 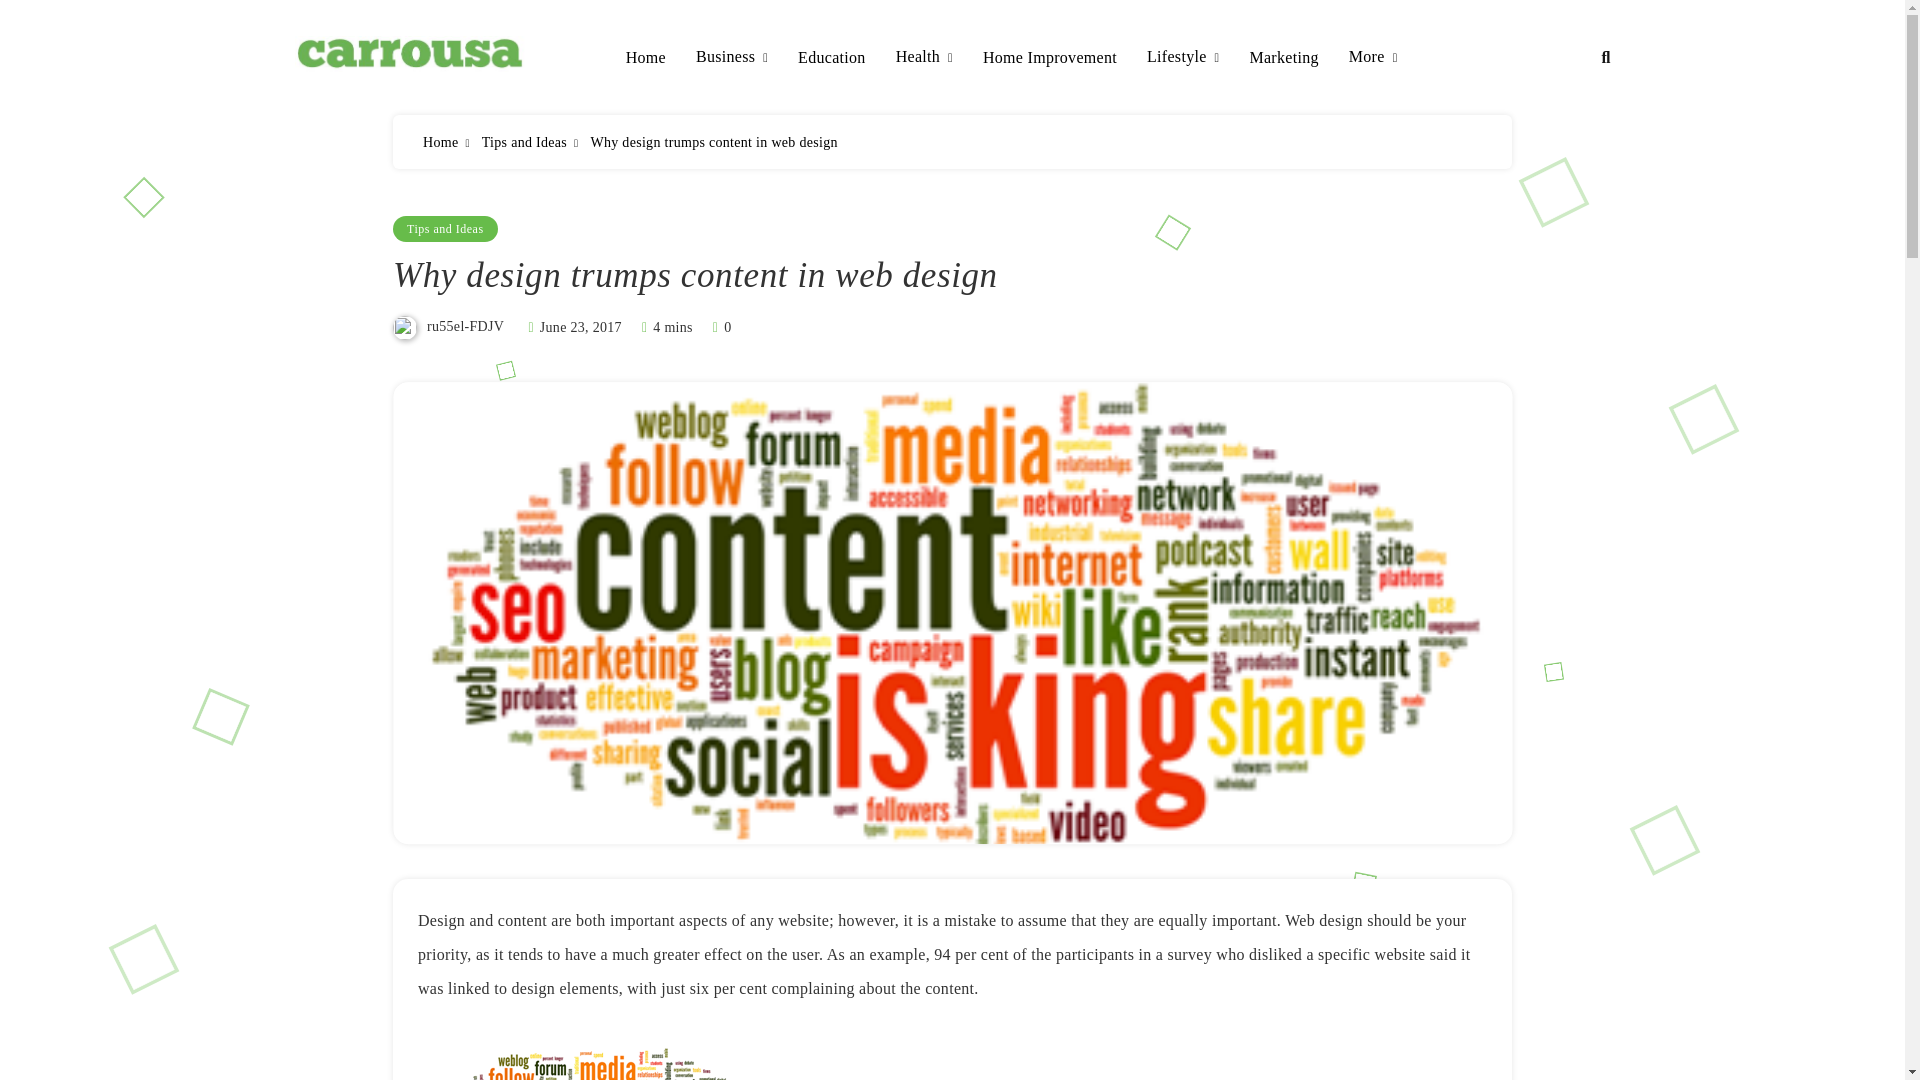 What do you see at coordinates (924, 58) in the screenshot?
I see `Health` at bounding box center [924, 58].